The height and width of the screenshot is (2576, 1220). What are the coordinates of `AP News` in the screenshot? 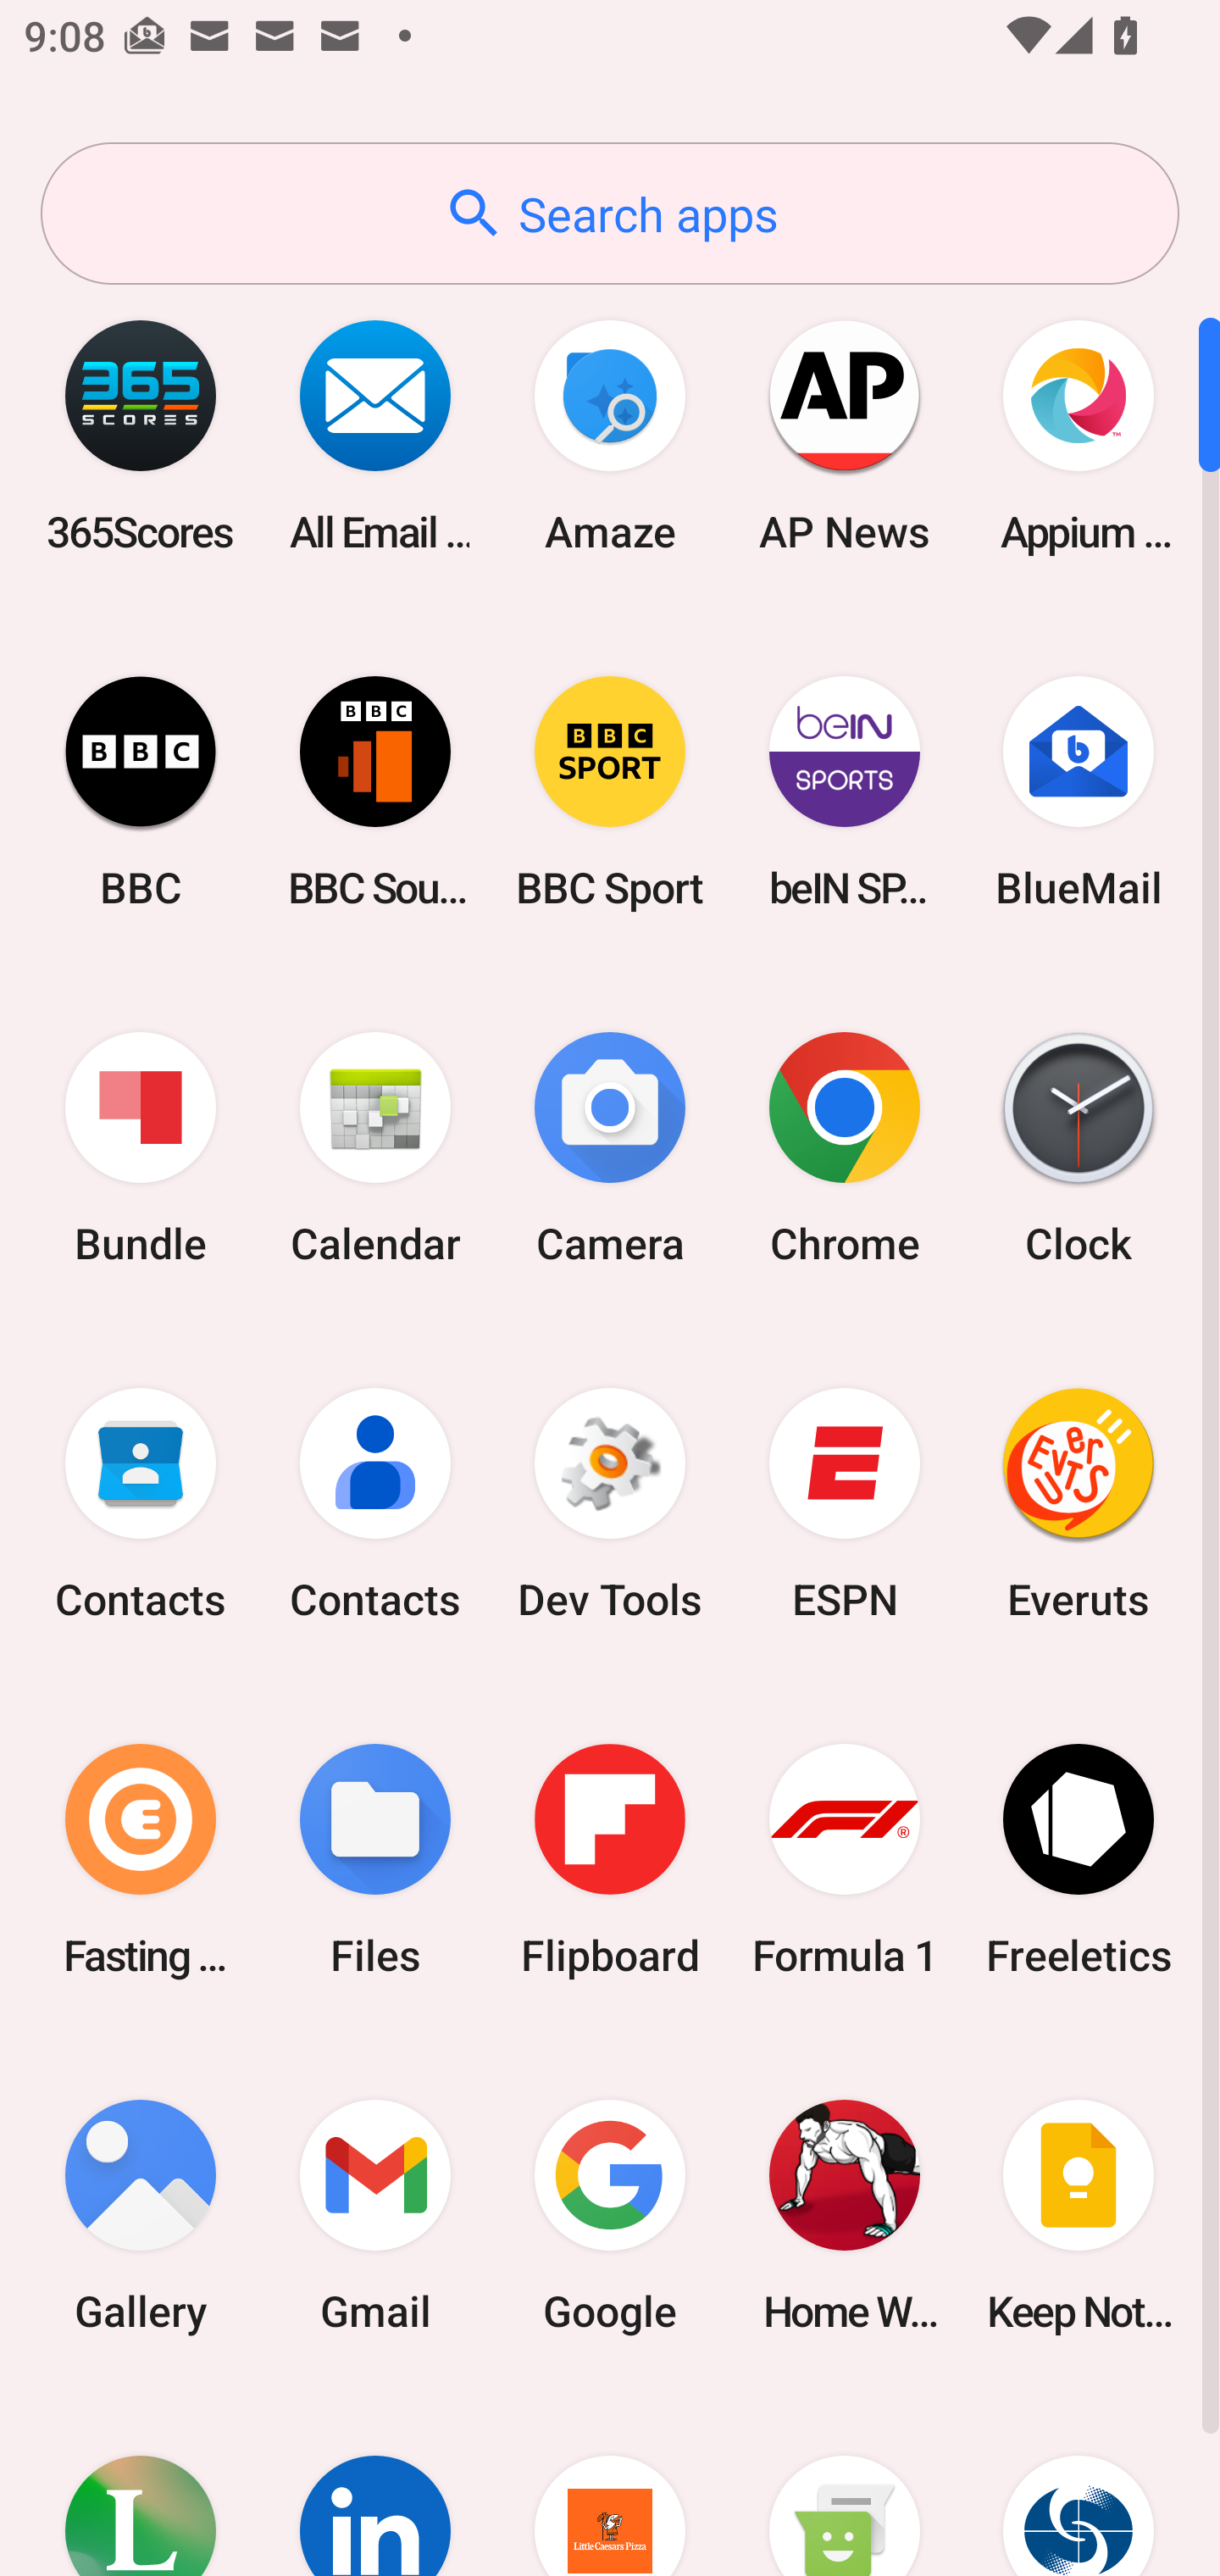 It's located at (844, 436).